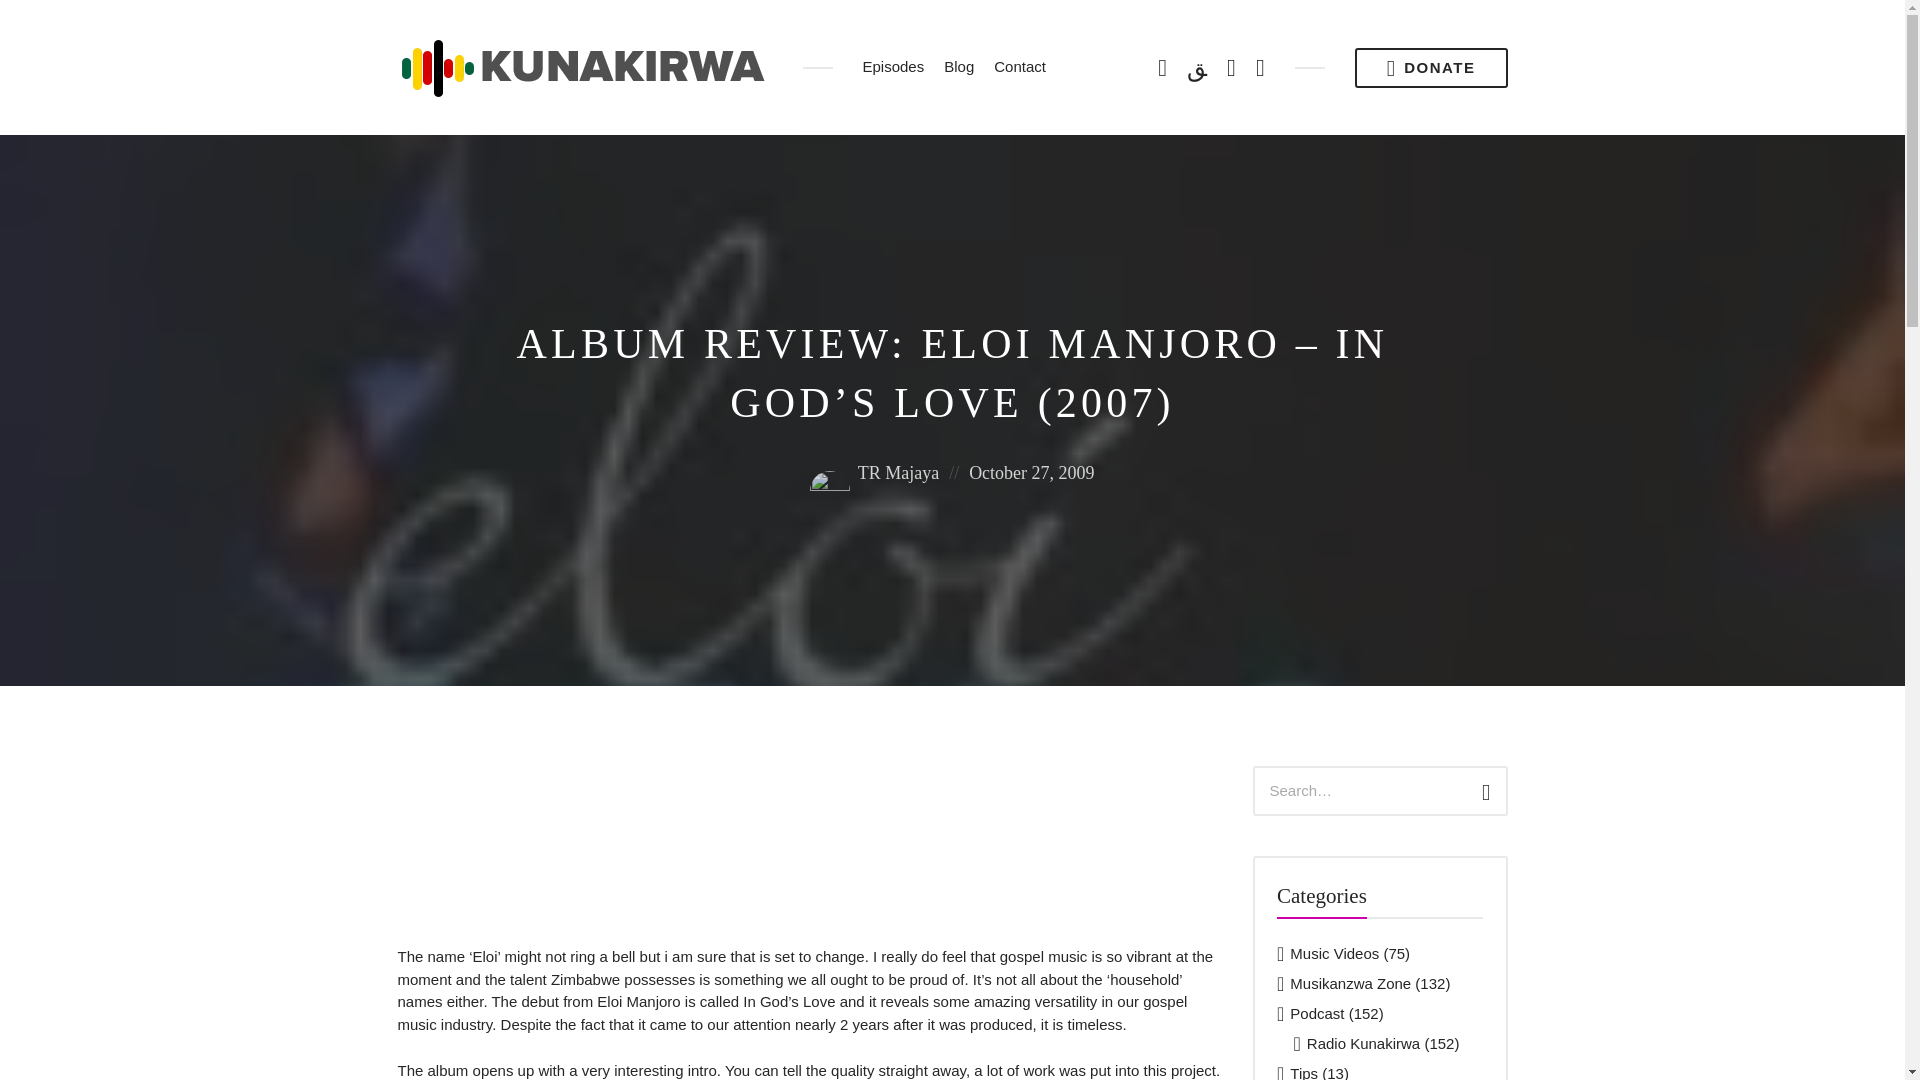 The width and height of the screenshot is (1920, 1080). Describe the element at coordinates (874, 472) in the screenshot. I see `TR Majaya` at that location.